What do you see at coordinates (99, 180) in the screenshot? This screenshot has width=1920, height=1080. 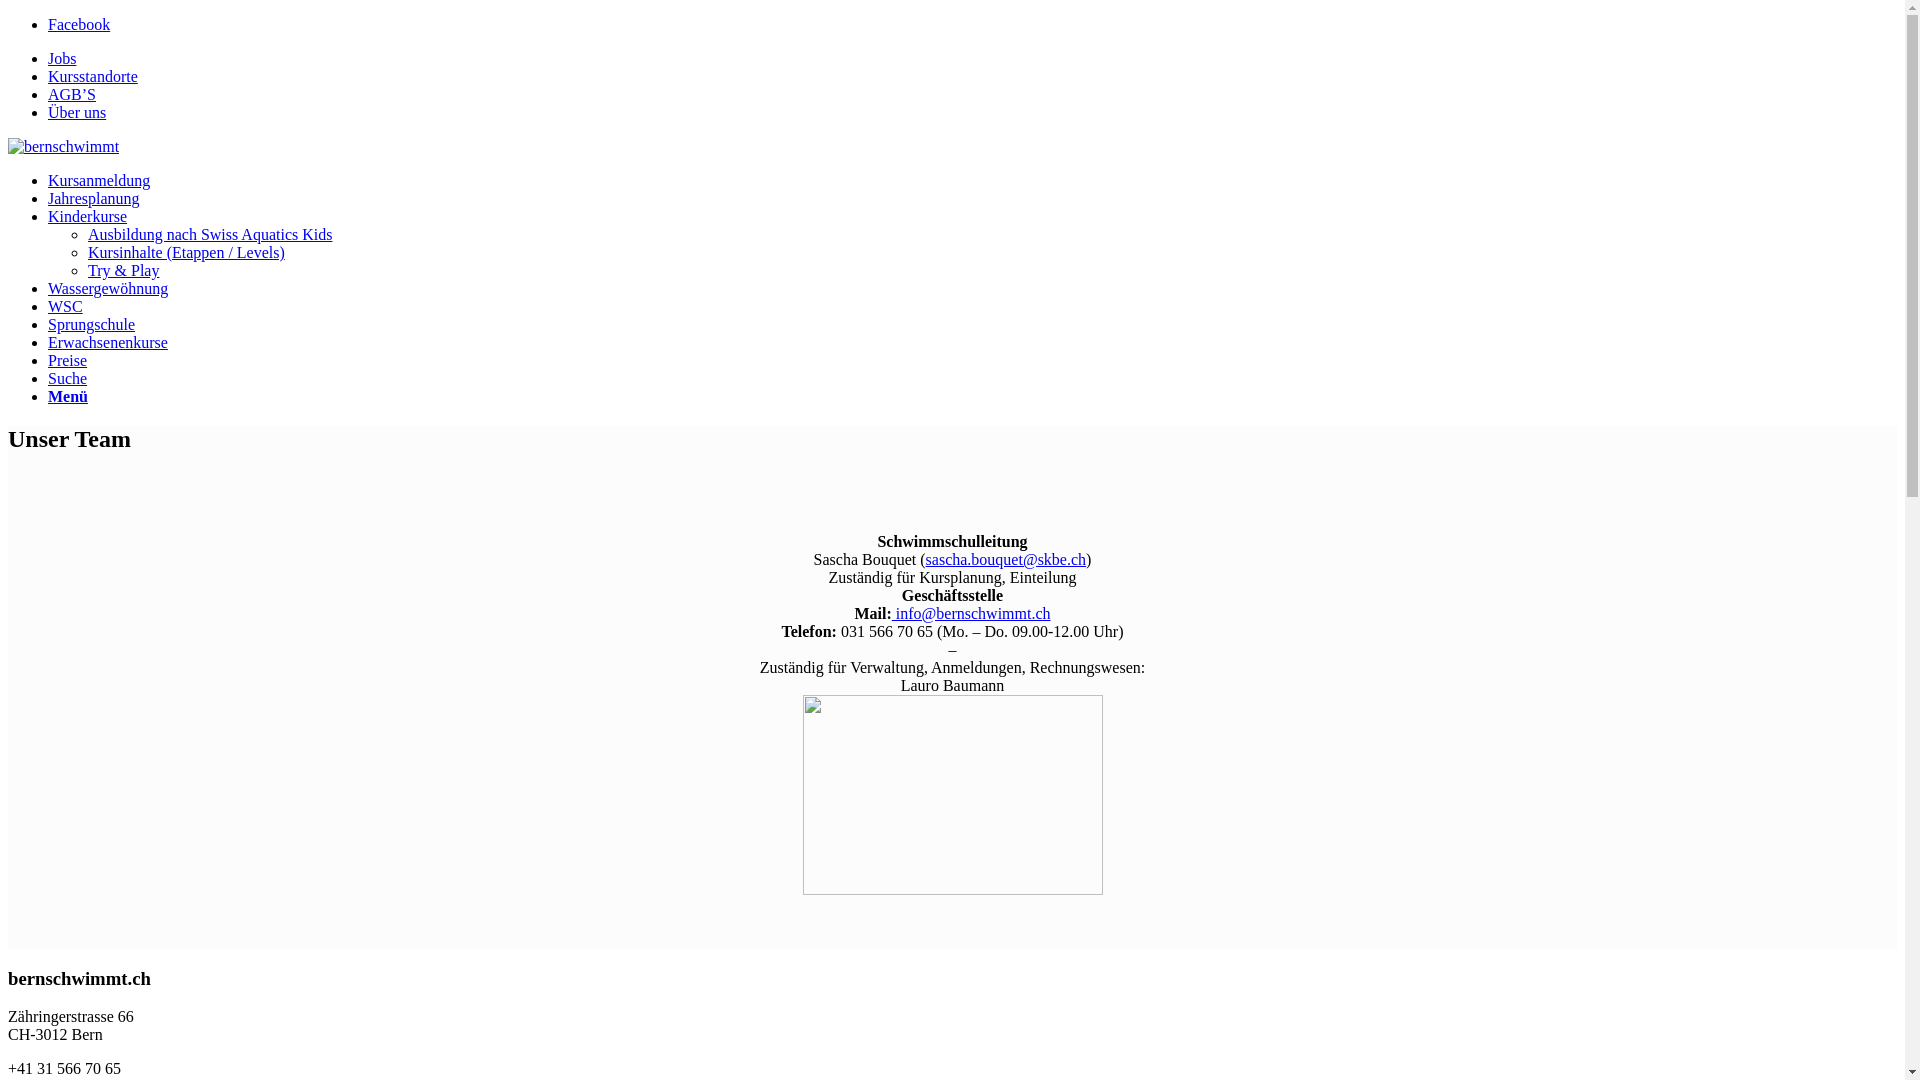 I see `Kursanmeldung` at bounding box center [99, 180].